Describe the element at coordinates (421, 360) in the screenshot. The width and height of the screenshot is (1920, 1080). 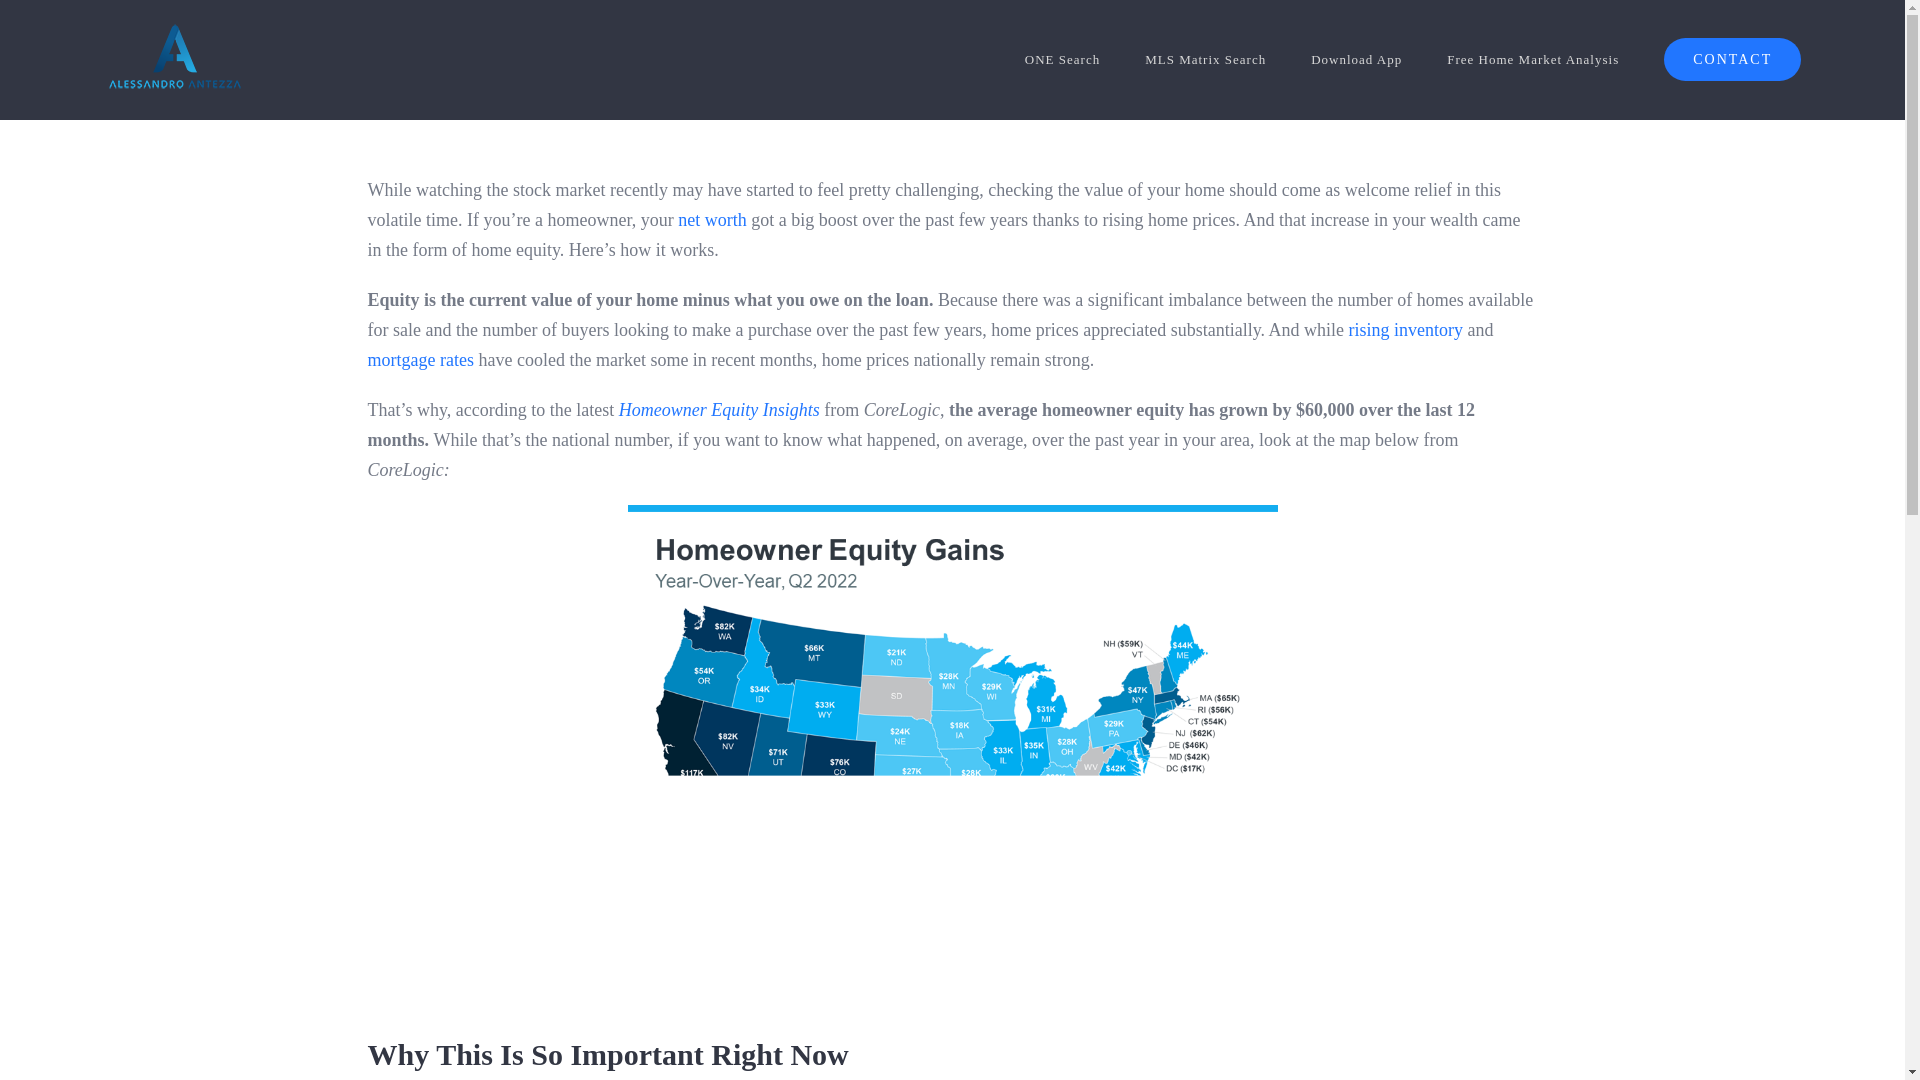
I see `mortgage rates` at that location.